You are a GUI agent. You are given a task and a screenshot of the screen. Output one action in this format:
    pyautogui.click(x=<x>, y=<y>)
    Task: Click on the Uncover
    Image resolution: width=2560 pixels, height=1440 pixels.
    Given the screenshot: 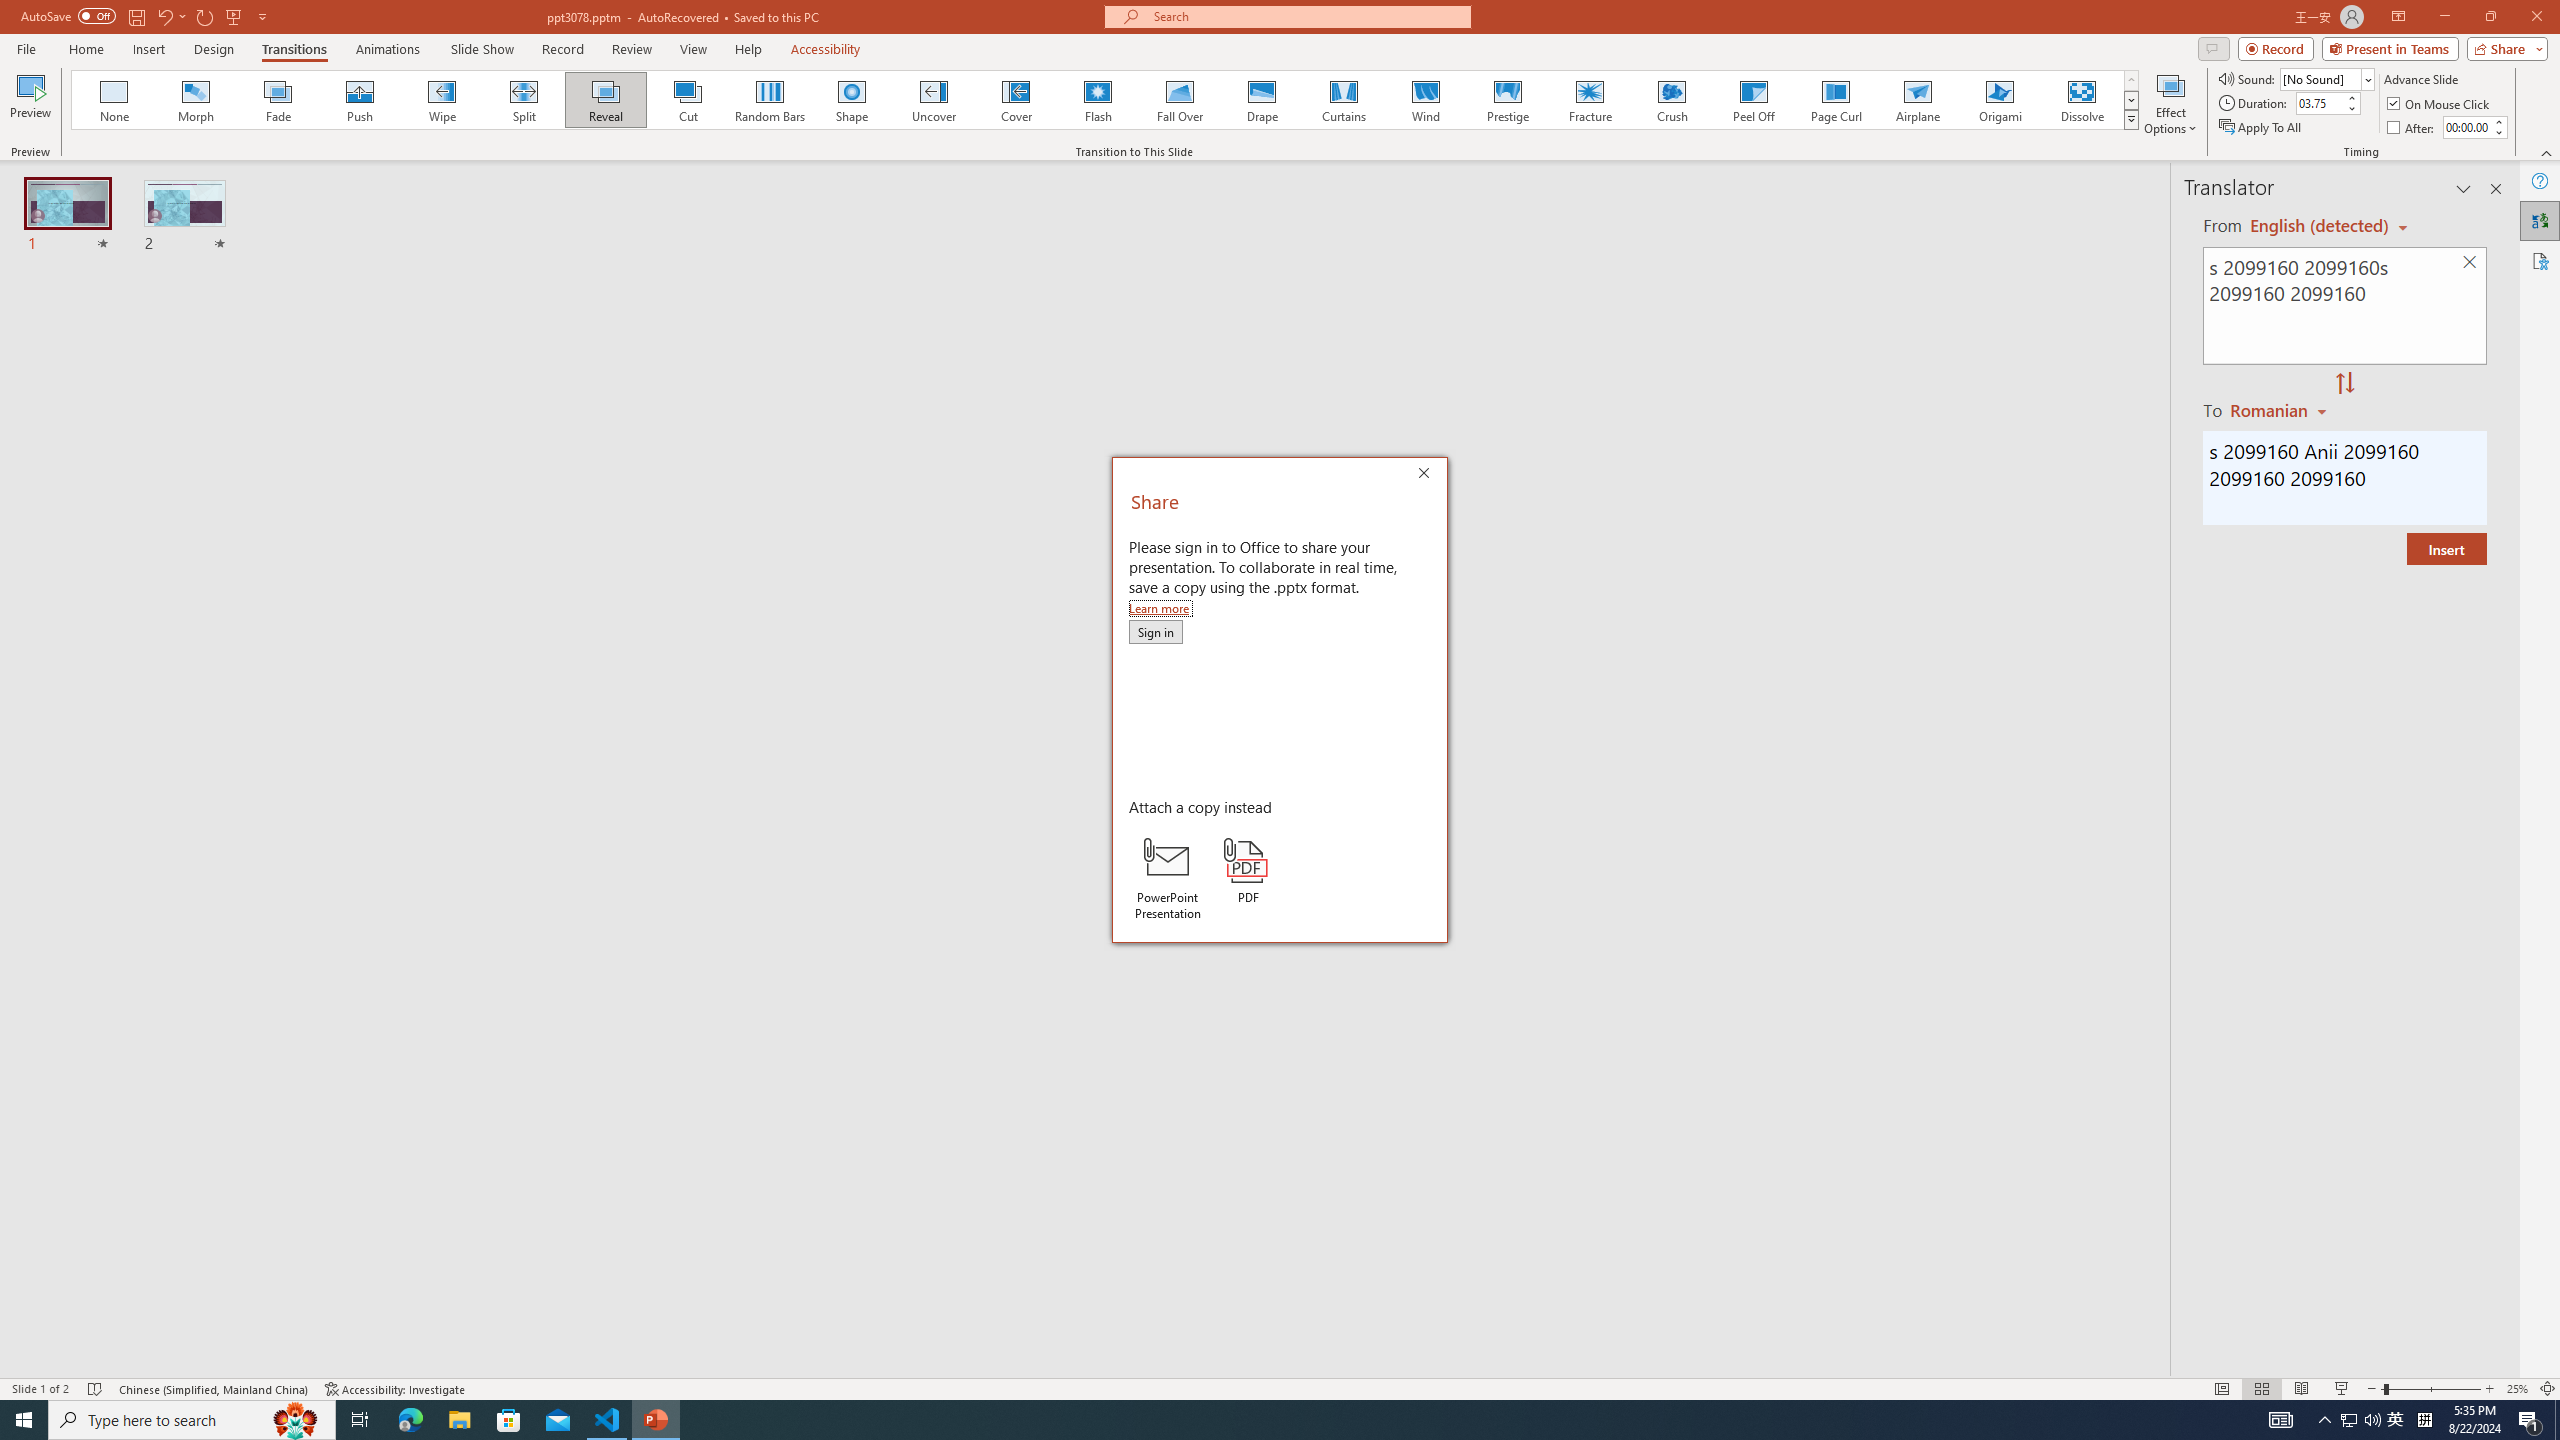 What is the action you would take?
    pyautogui.click(x=934, y=100)
    